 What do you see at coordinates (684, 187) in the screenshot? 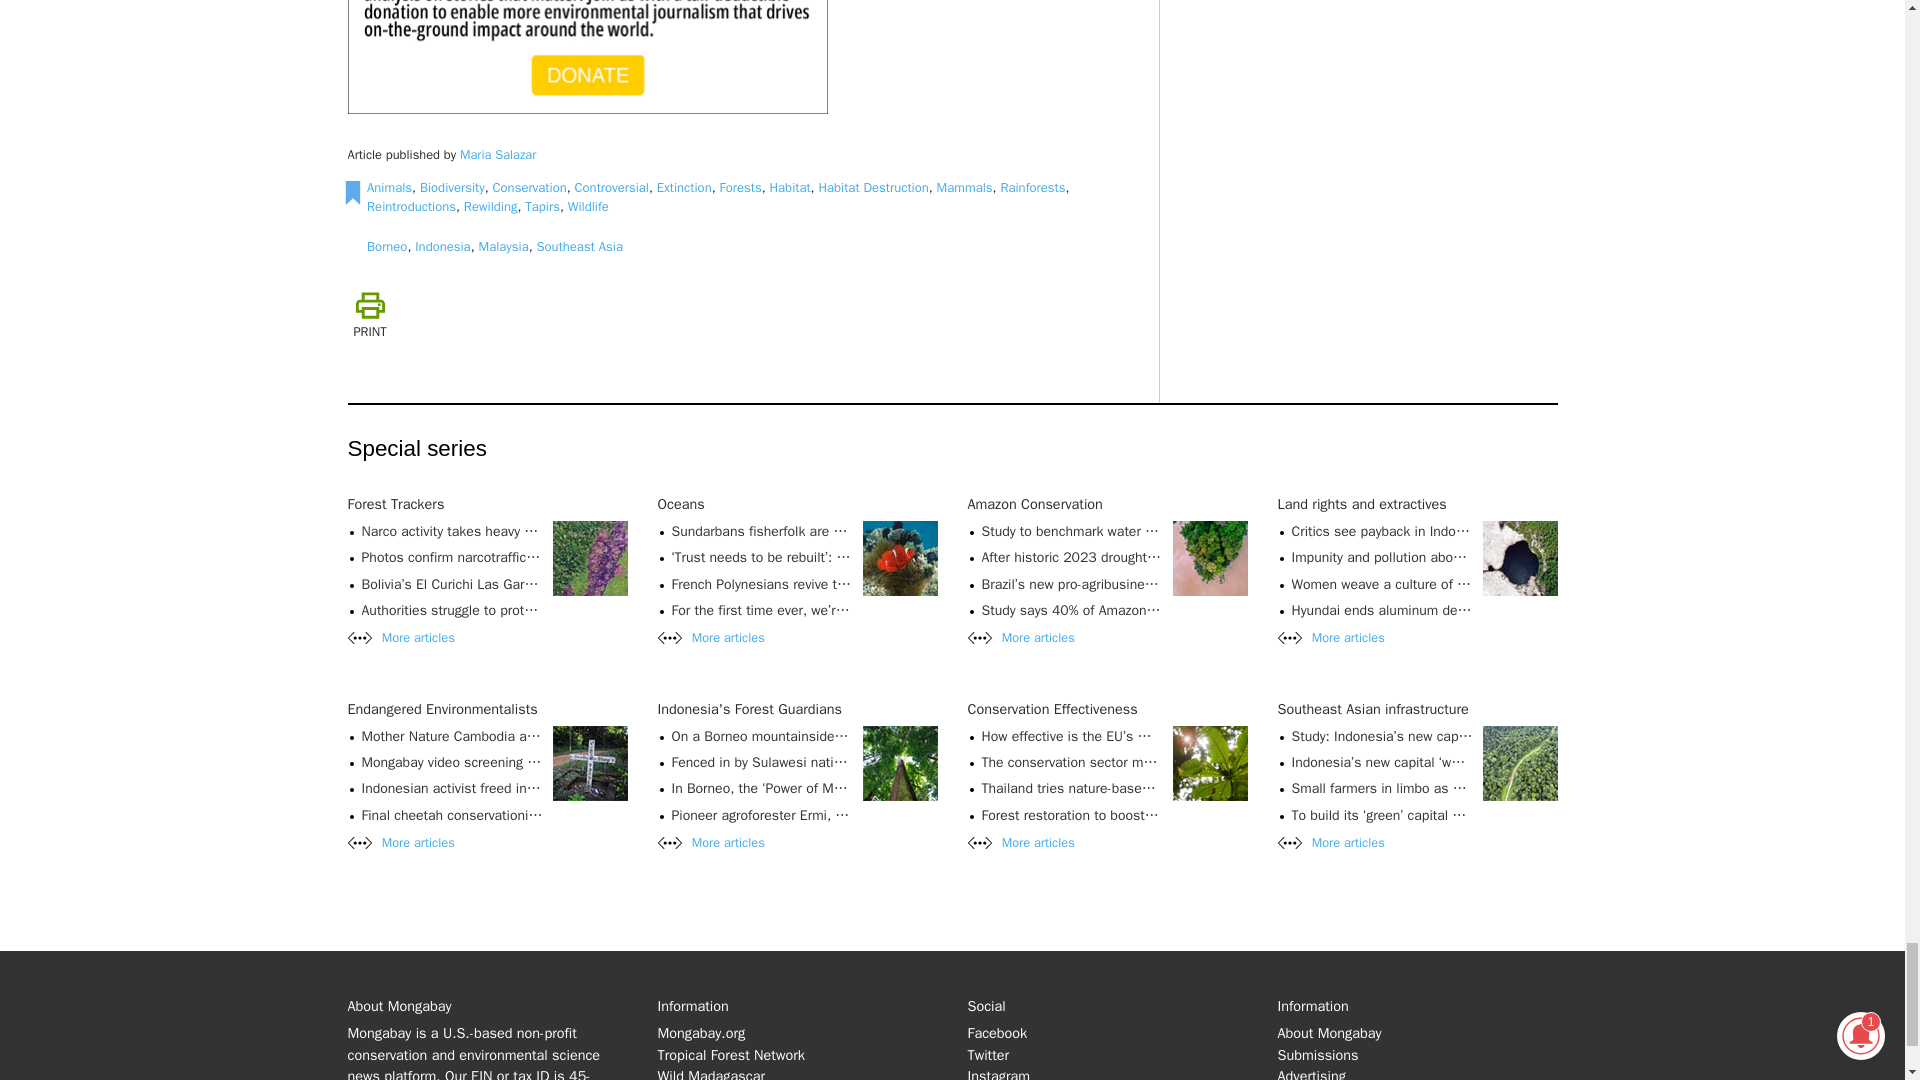
I see `Extinction` at bounding box center [684, 187].